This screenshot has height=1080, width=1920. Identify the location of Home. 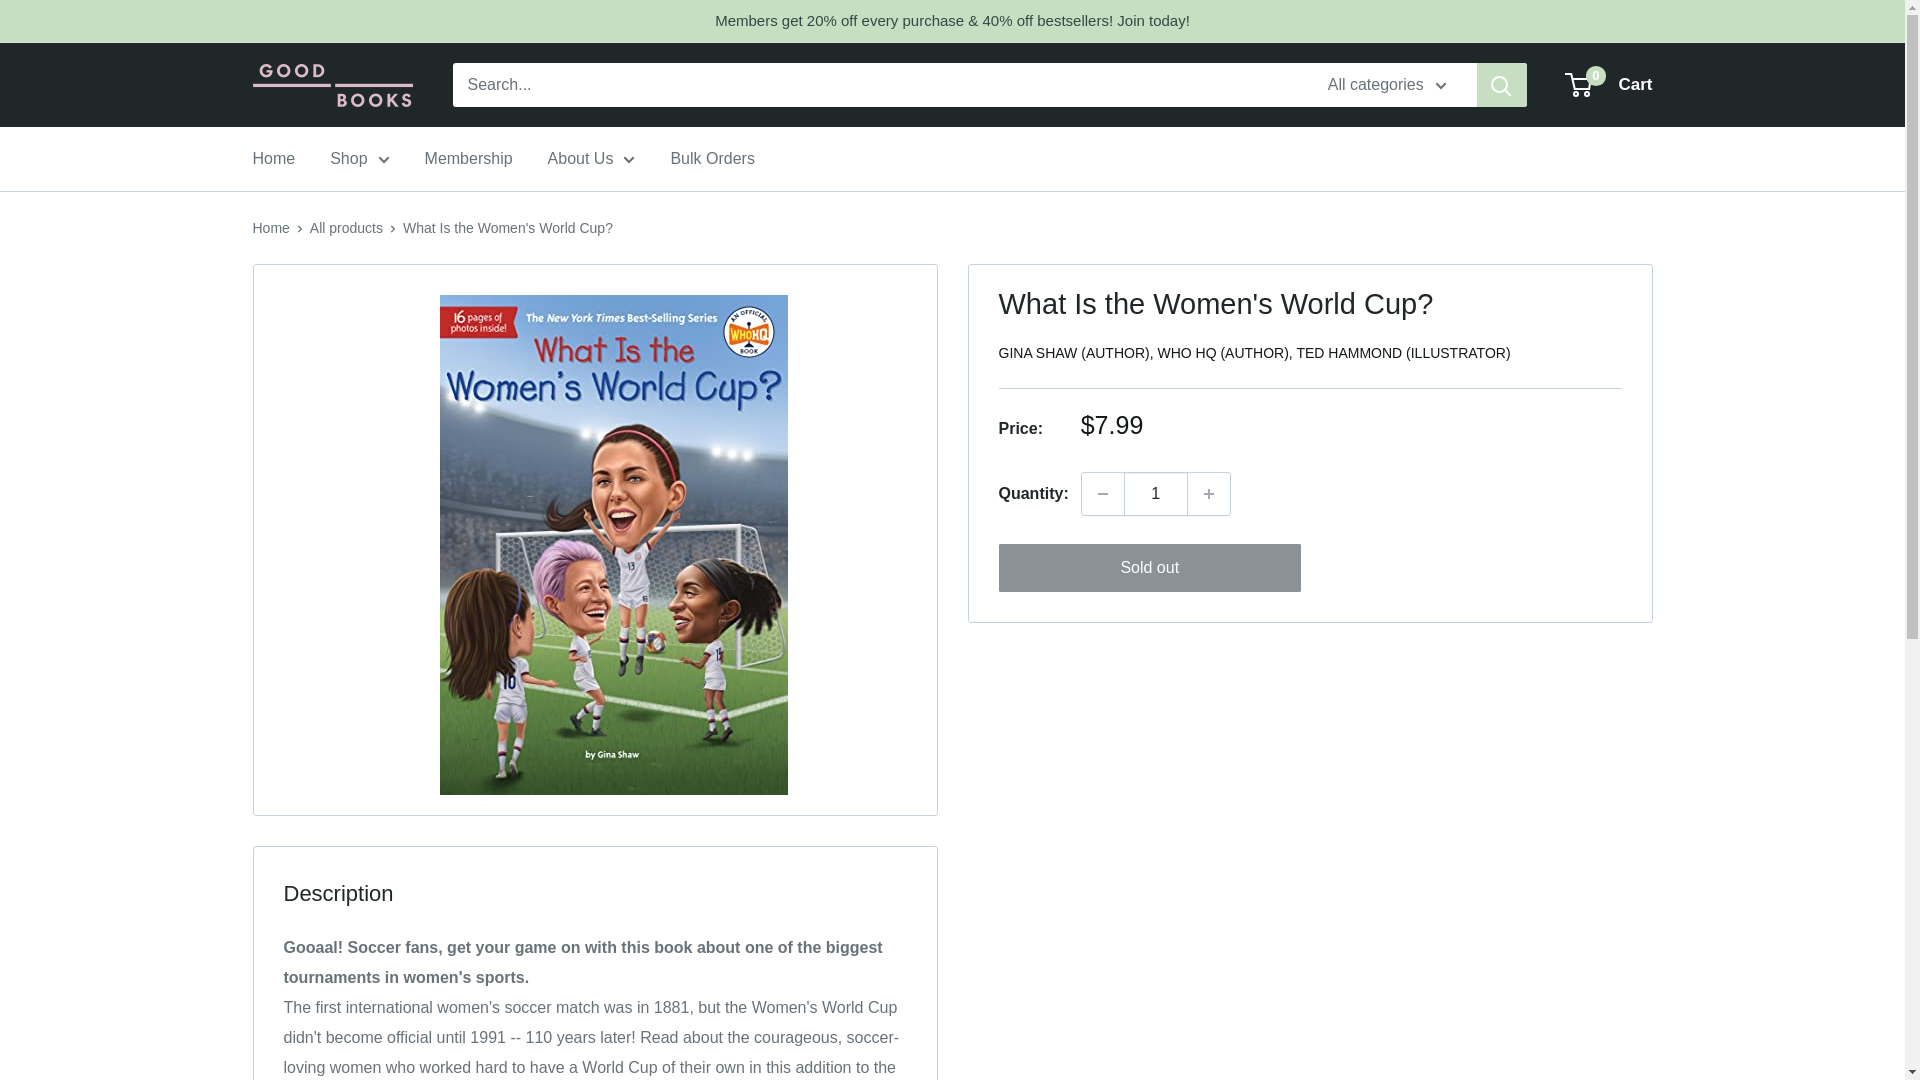
(591, 158).